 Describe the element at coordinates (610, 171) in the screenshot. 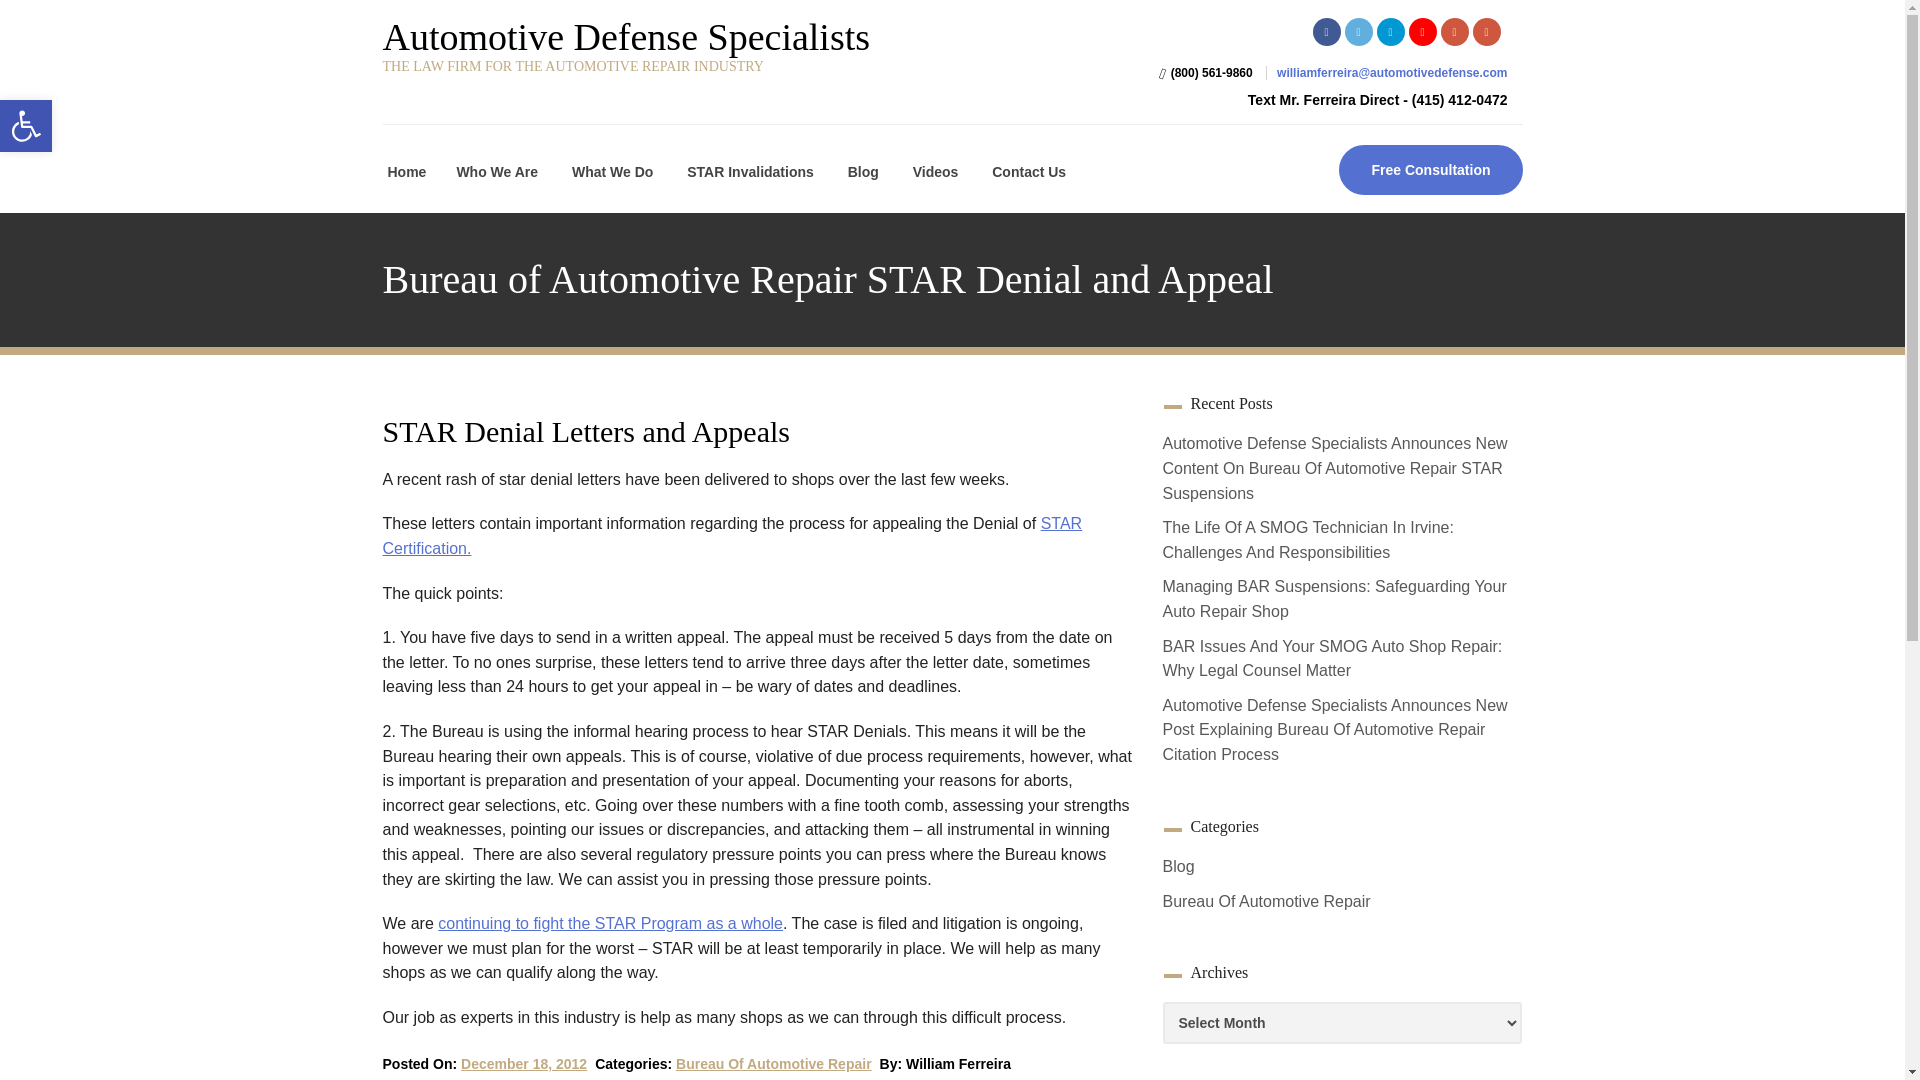

I see ` What We Do` at that location.